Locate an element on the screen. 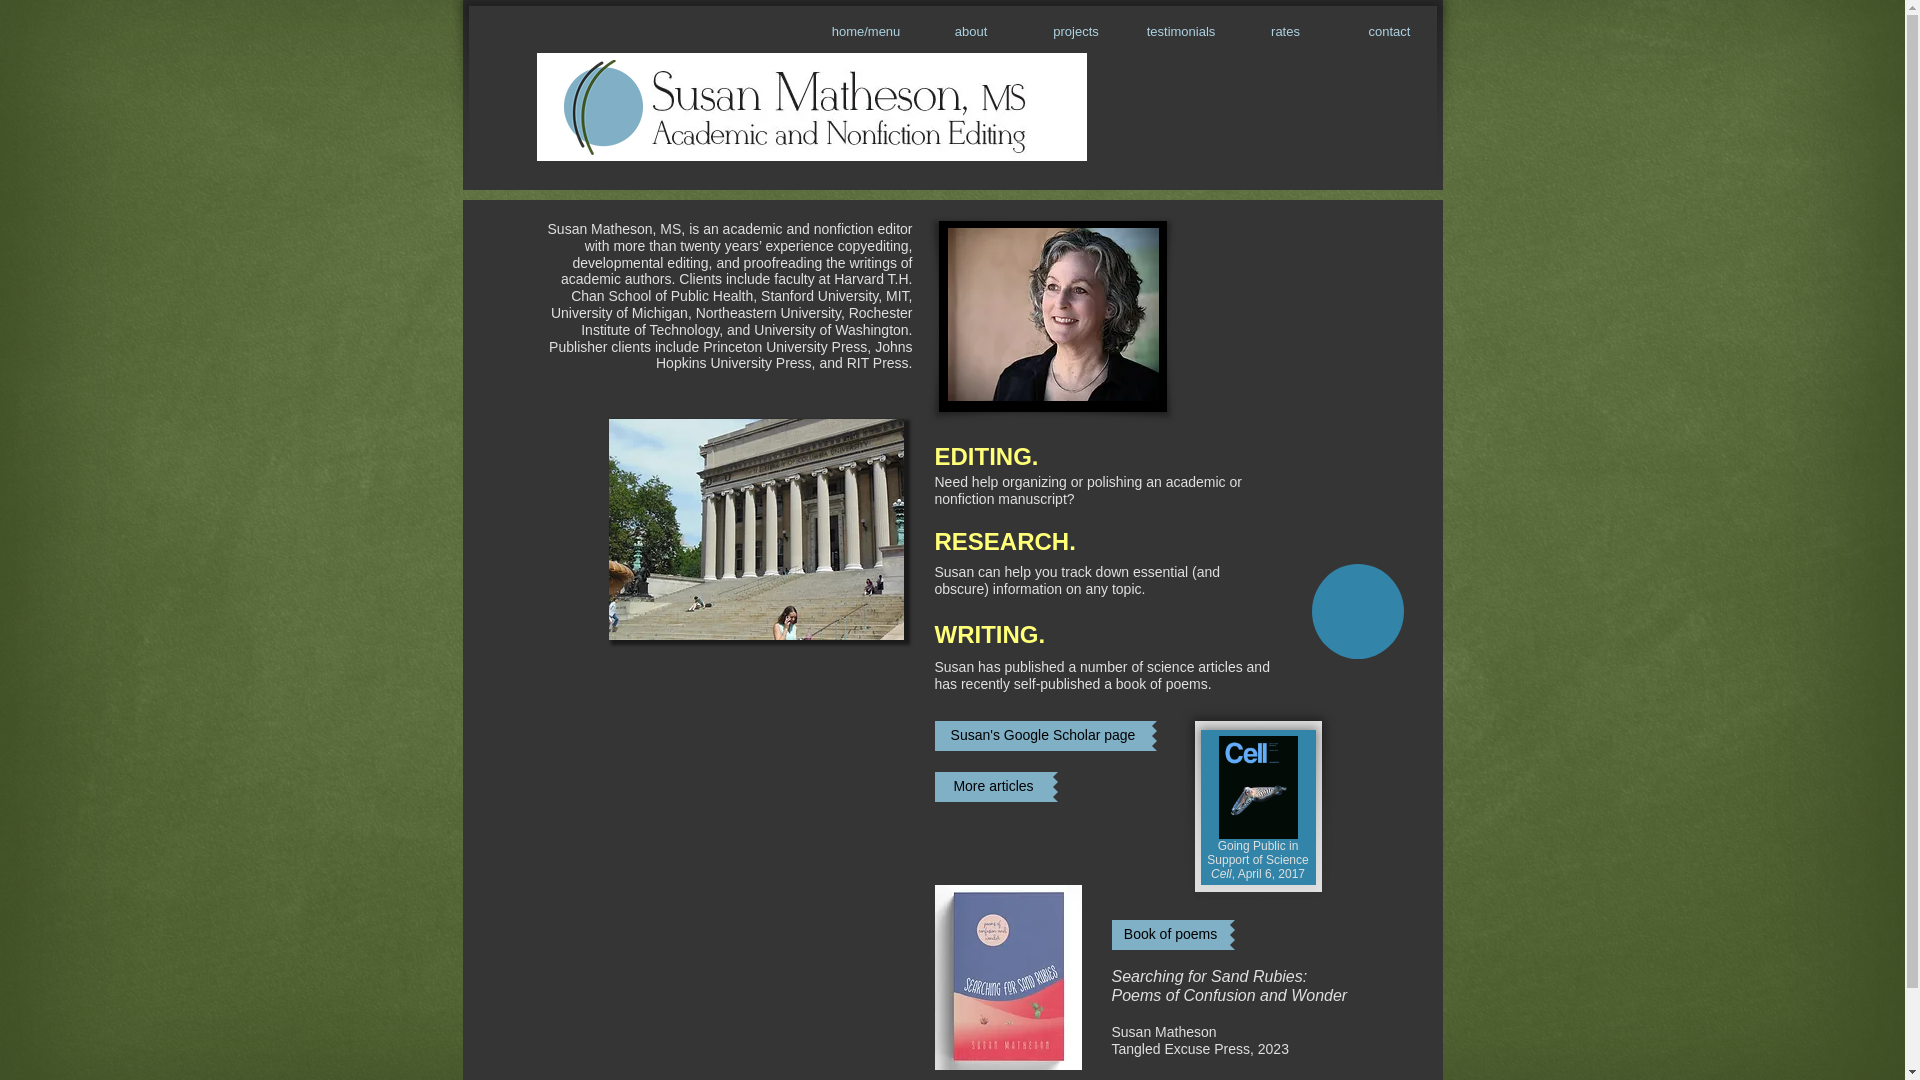 The width and height of the screenshot is (1920, 1080). Susan Matheson, MS, Academic and Nonficton Editing is located at coordinates (850, 107).